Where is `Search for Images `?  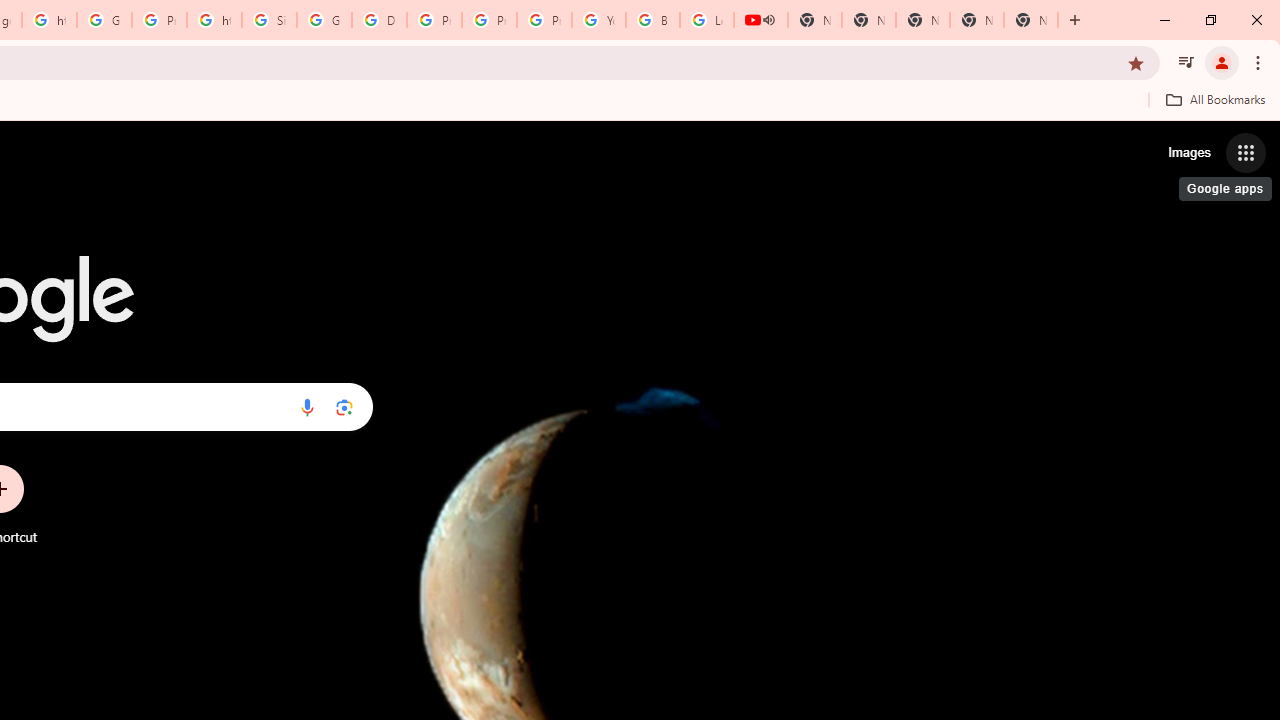 Search for Images  is located at coordinates (1188, 152).